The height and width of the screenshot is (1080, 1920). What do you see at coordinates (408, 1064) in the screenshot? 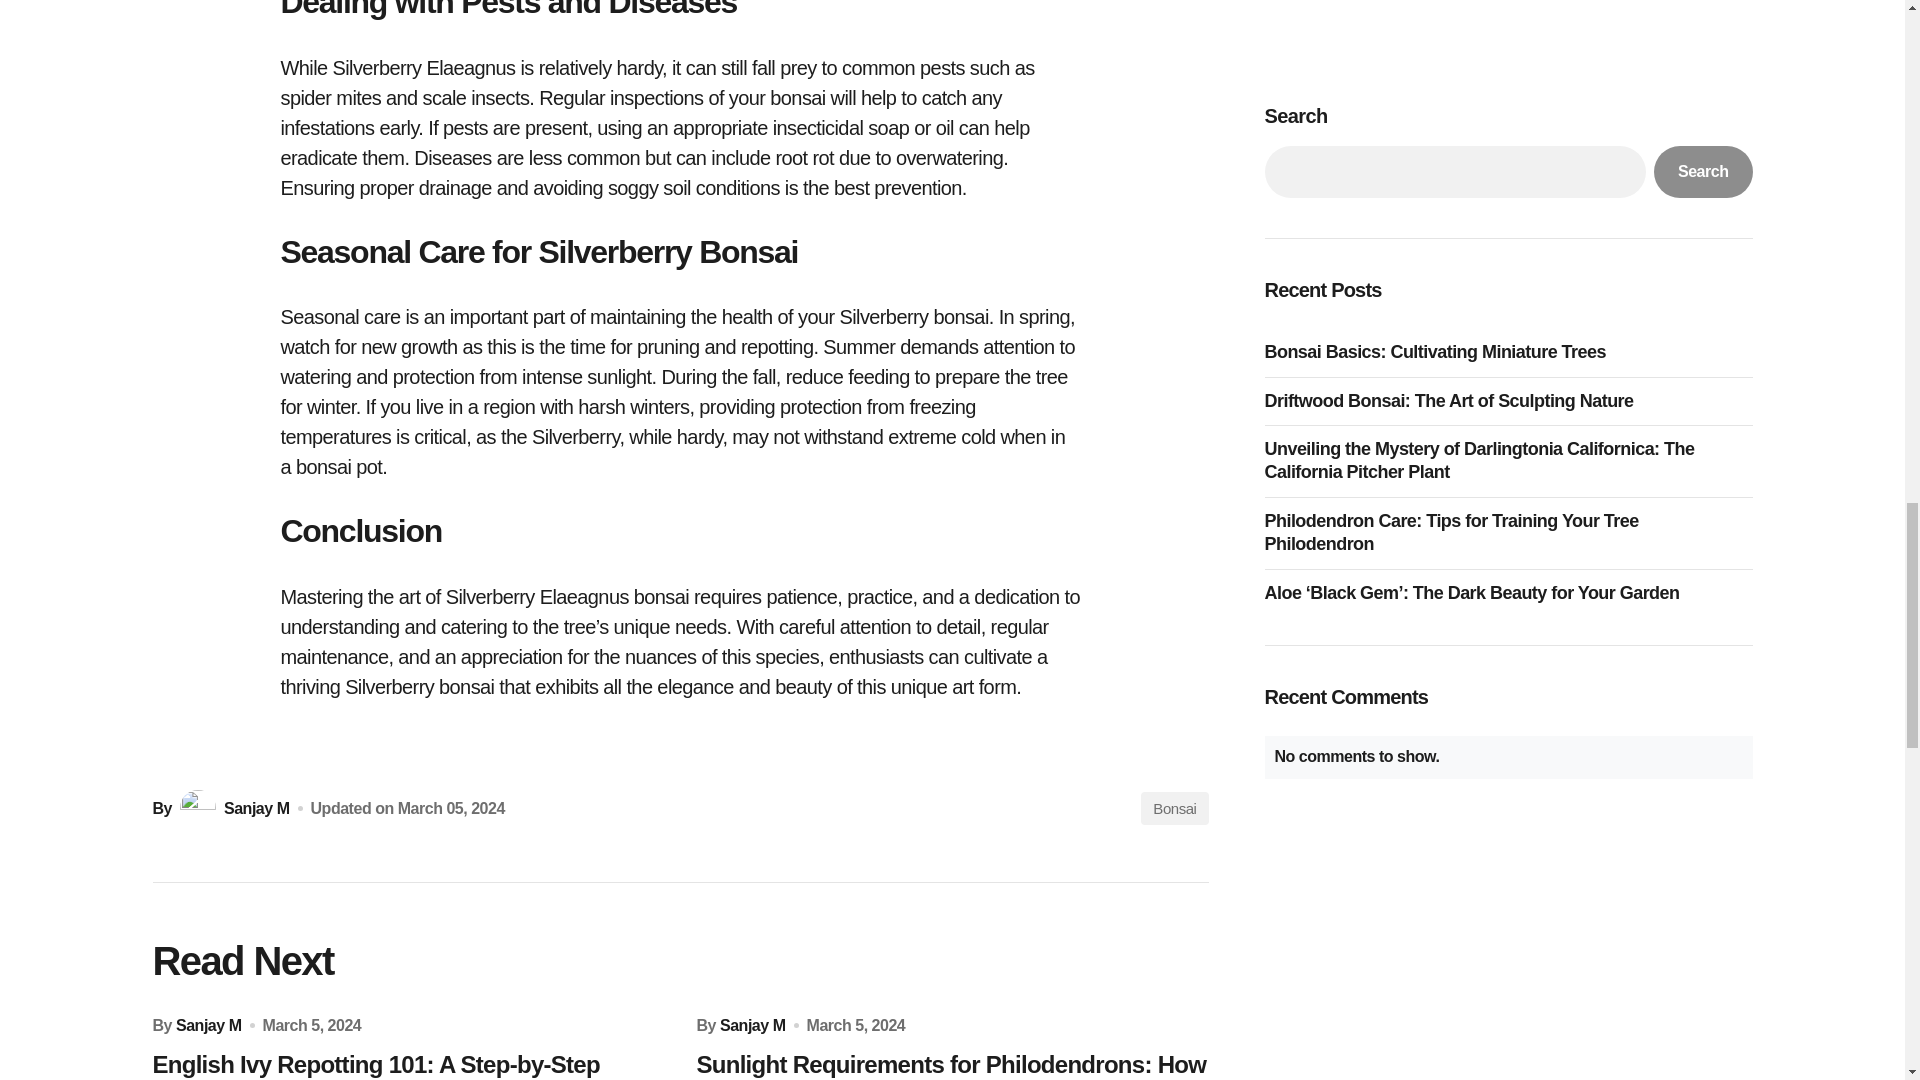
I see `English Ivy Repotting 101: A Step-by-Step Guide` at bounding box center [408, 1064].